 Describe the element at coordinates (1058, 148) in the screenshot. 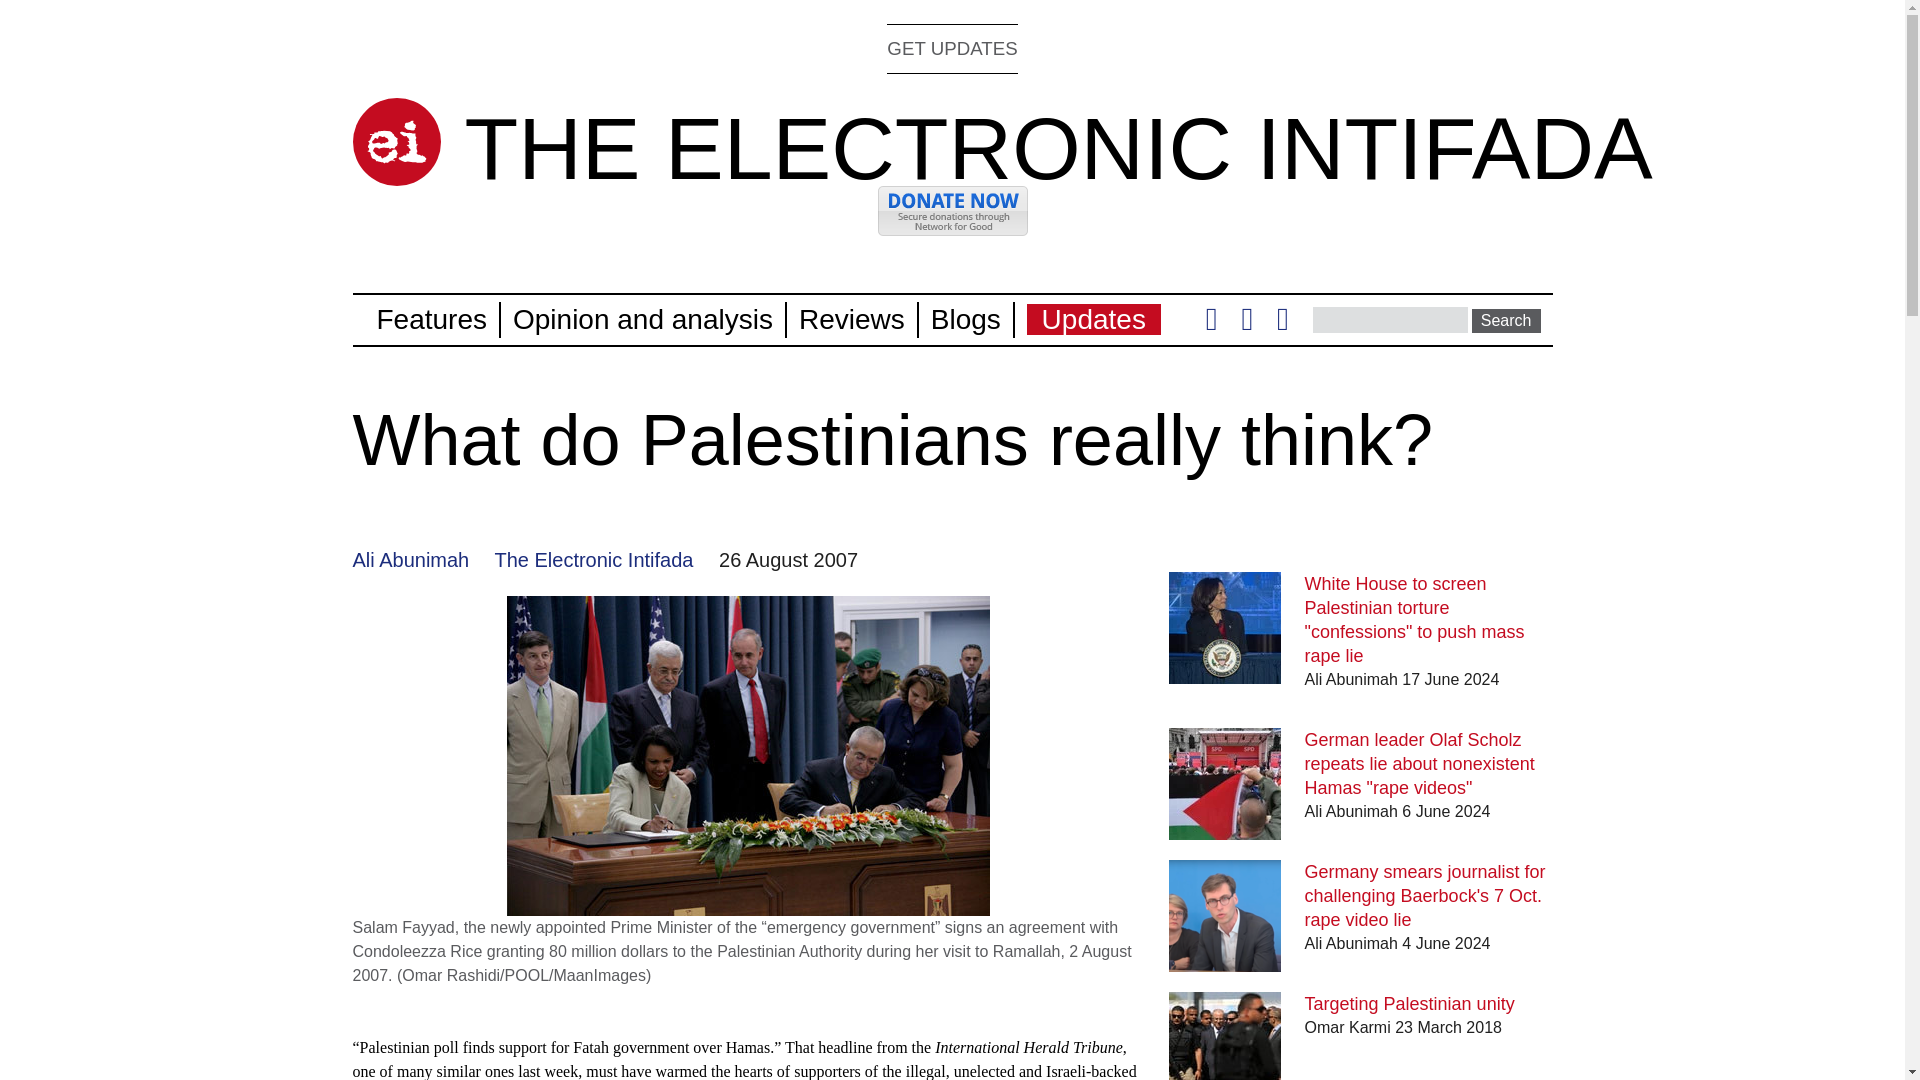

I see `THE ELECTRONIC INTIFADA` at that location.